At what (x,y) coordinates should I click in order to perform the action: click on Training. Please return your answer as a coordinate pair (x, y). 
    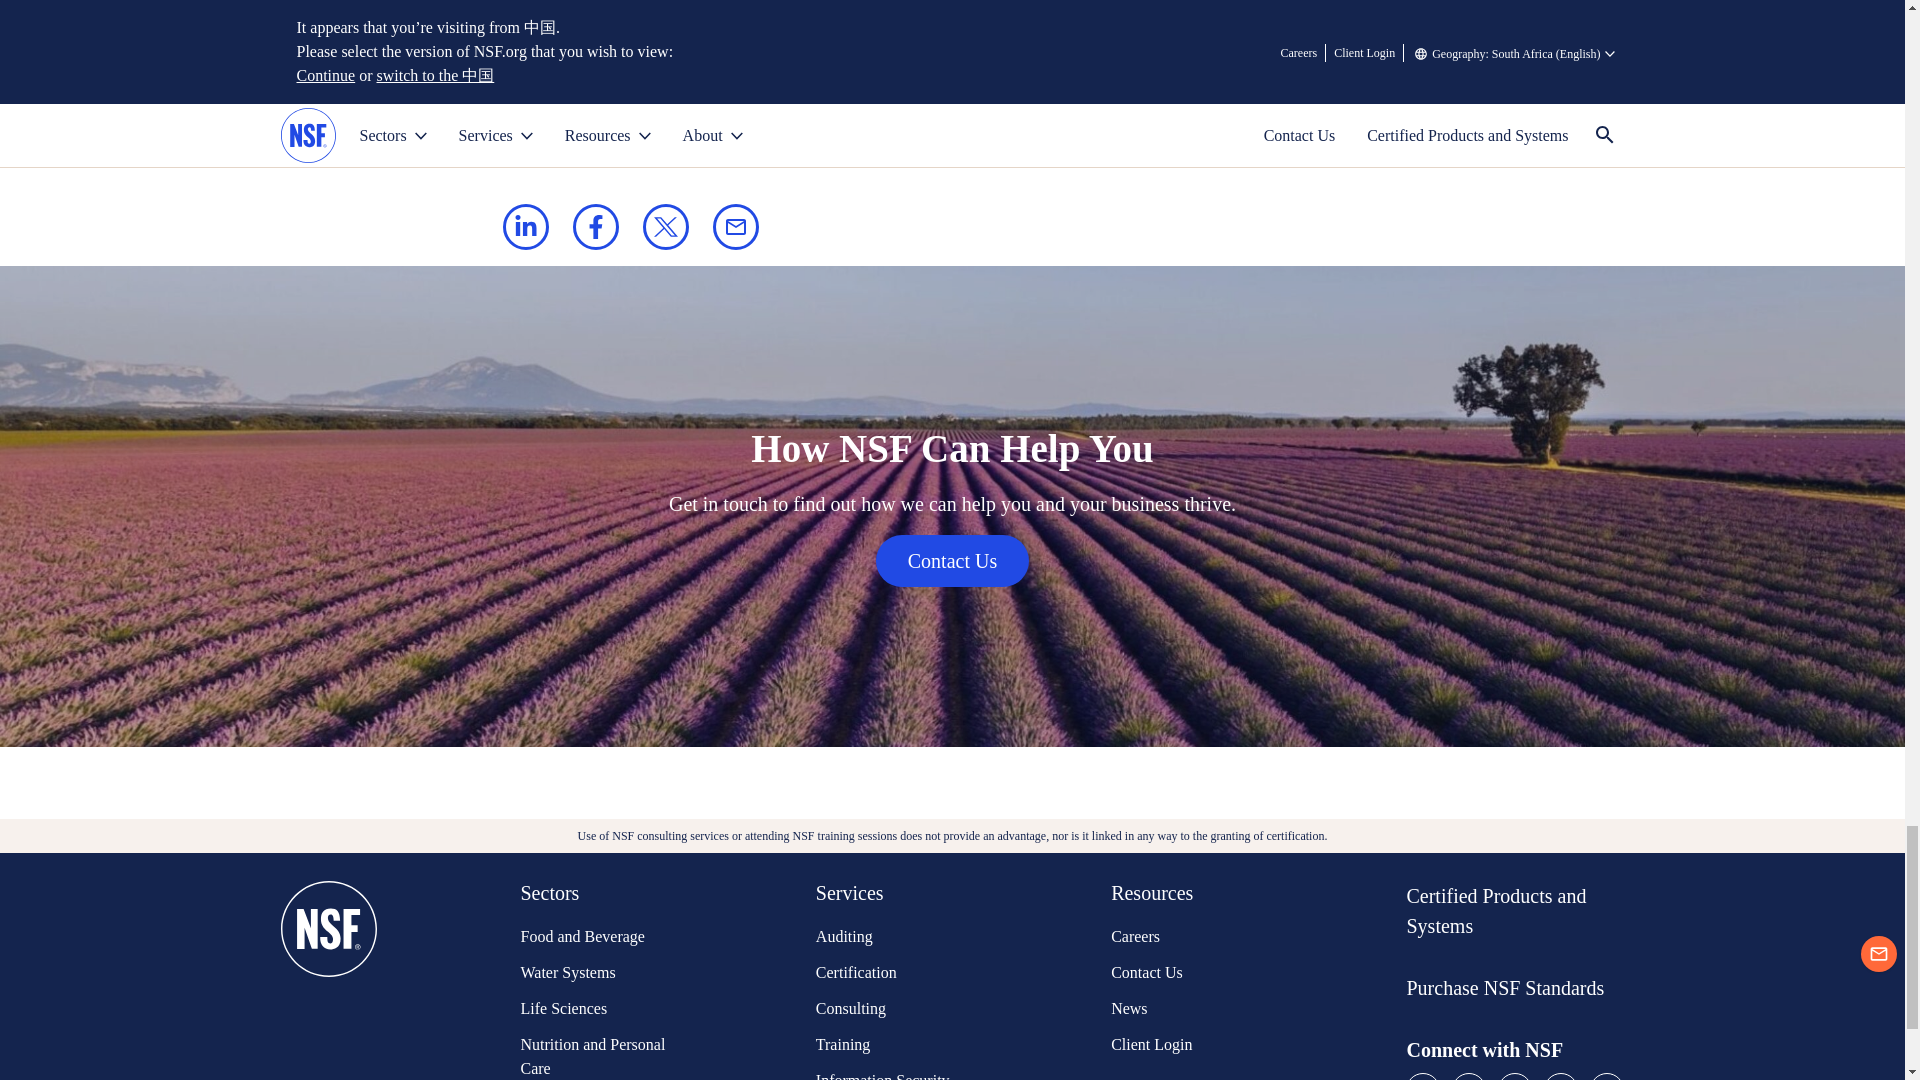
    Looking at the image, I should click on (892, 1044).